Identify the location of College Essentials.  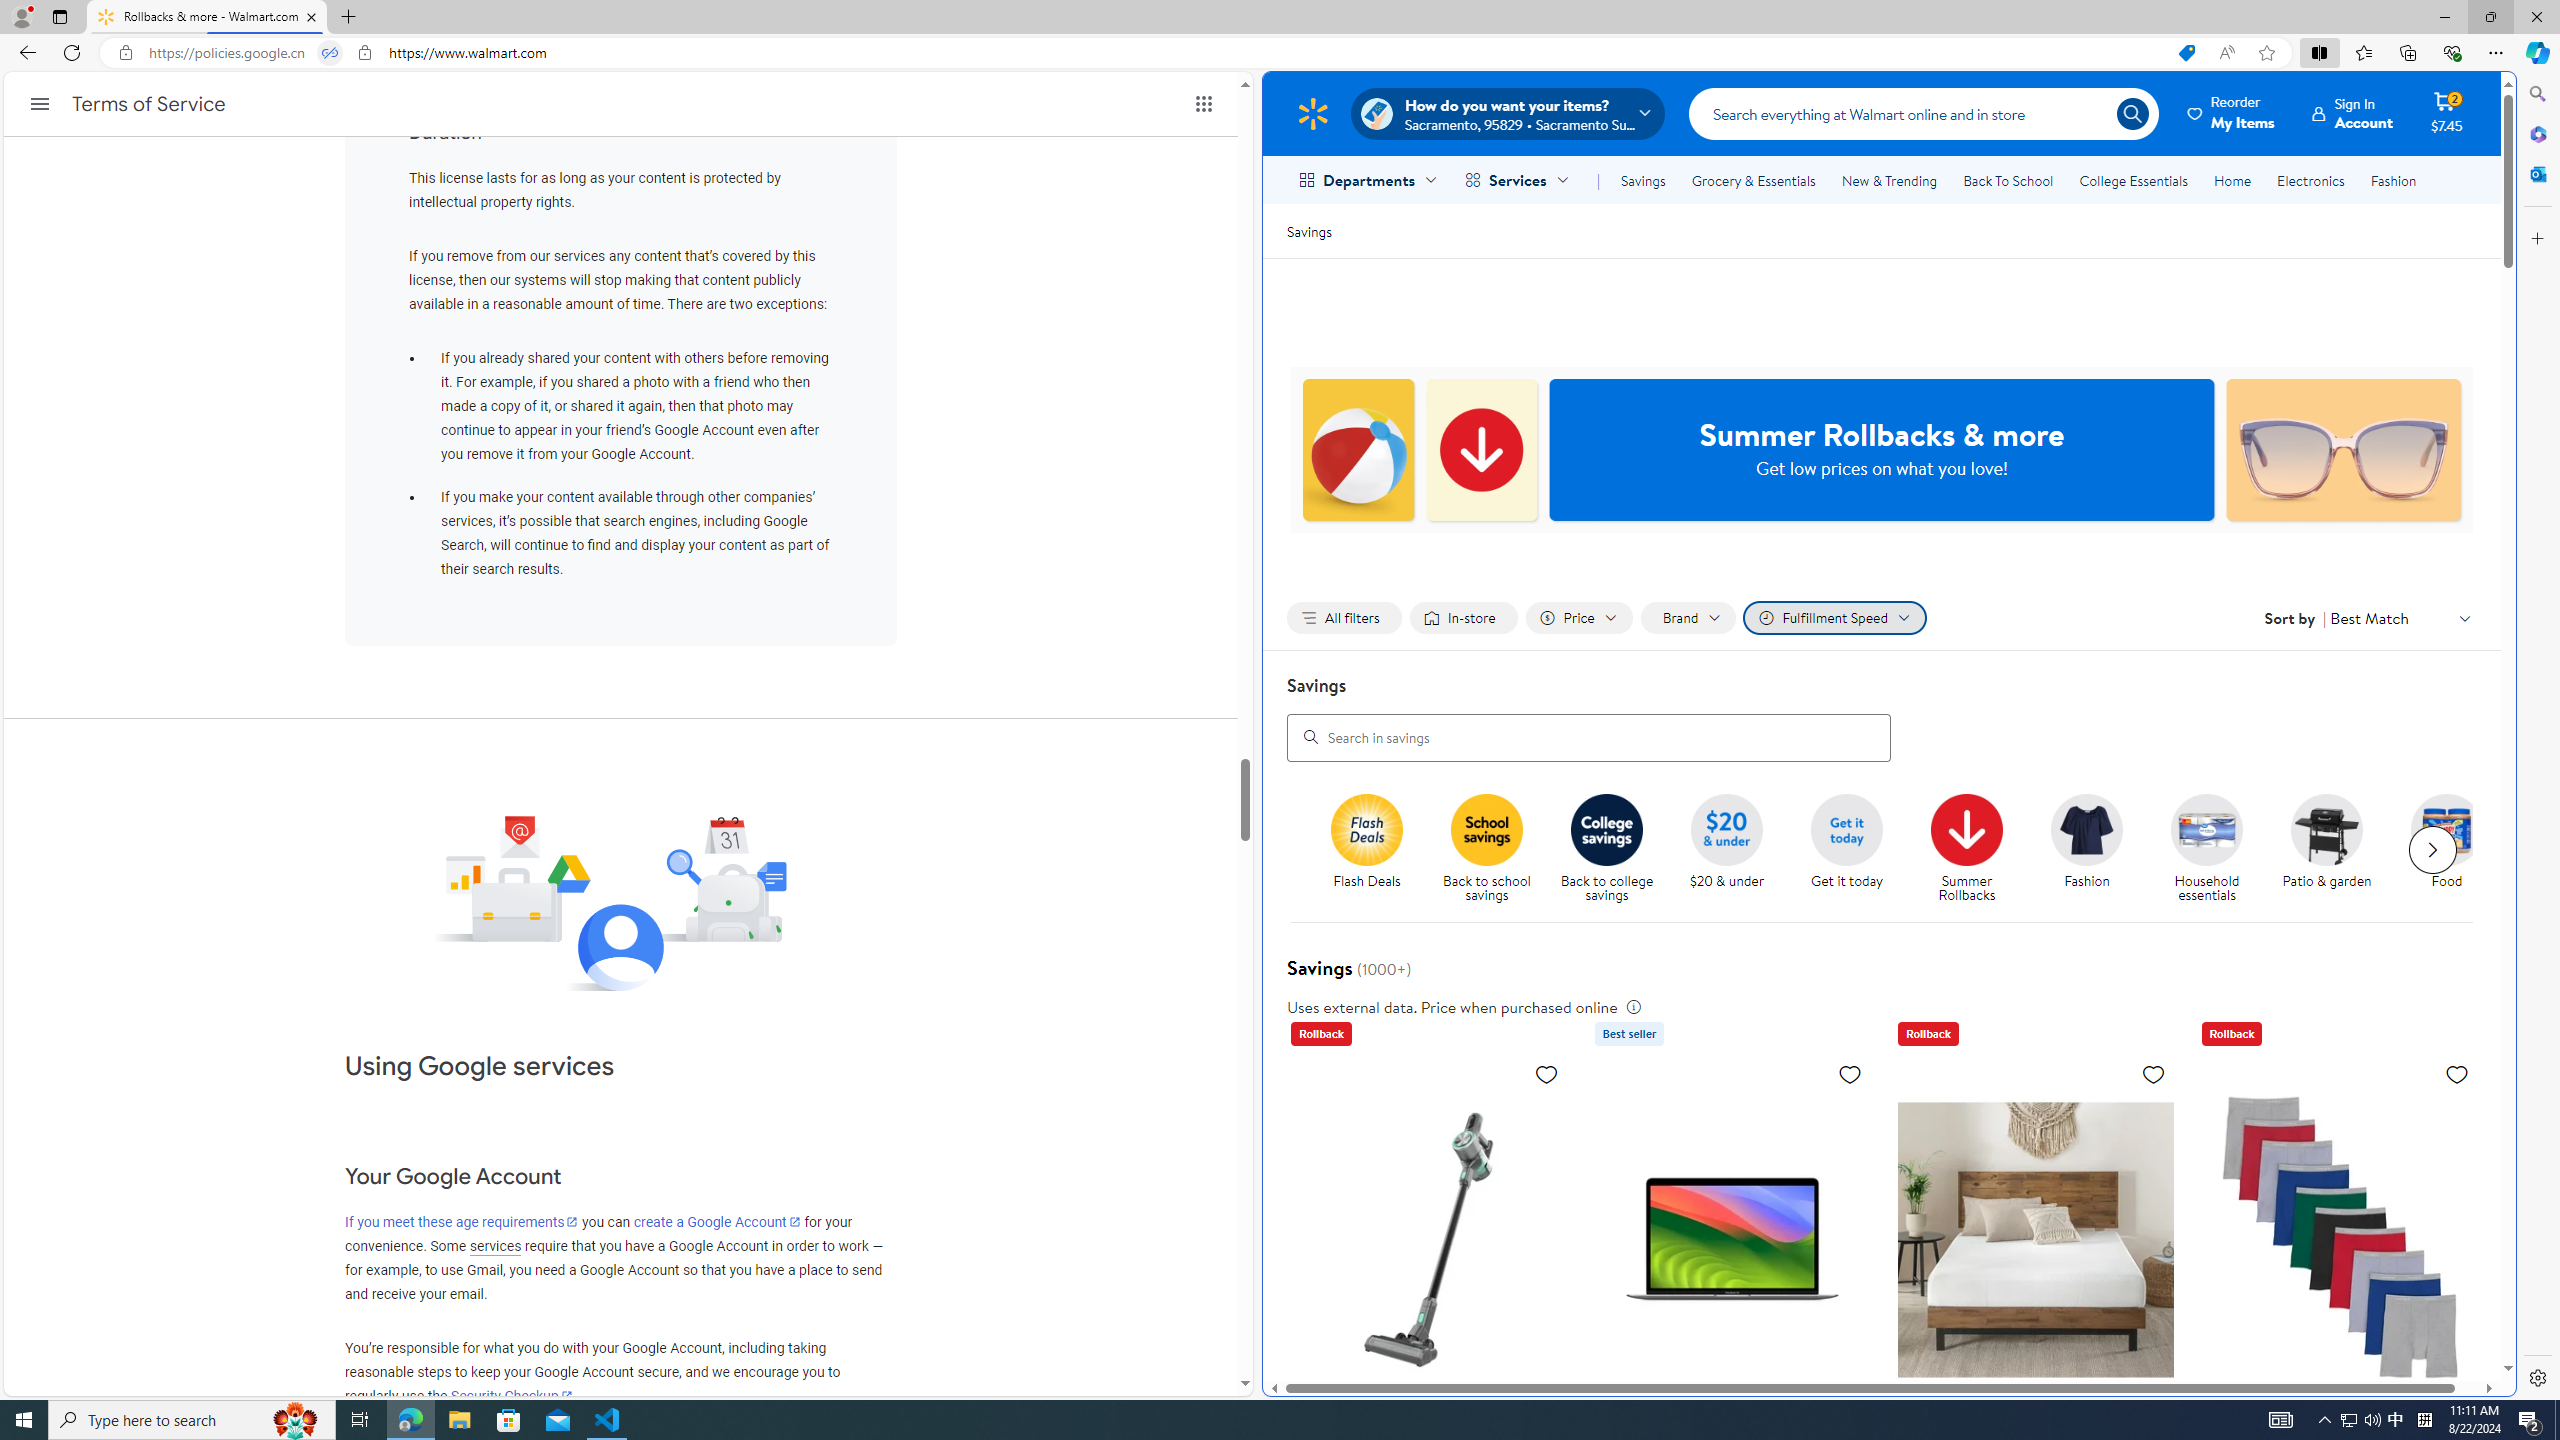
(2134, 180).